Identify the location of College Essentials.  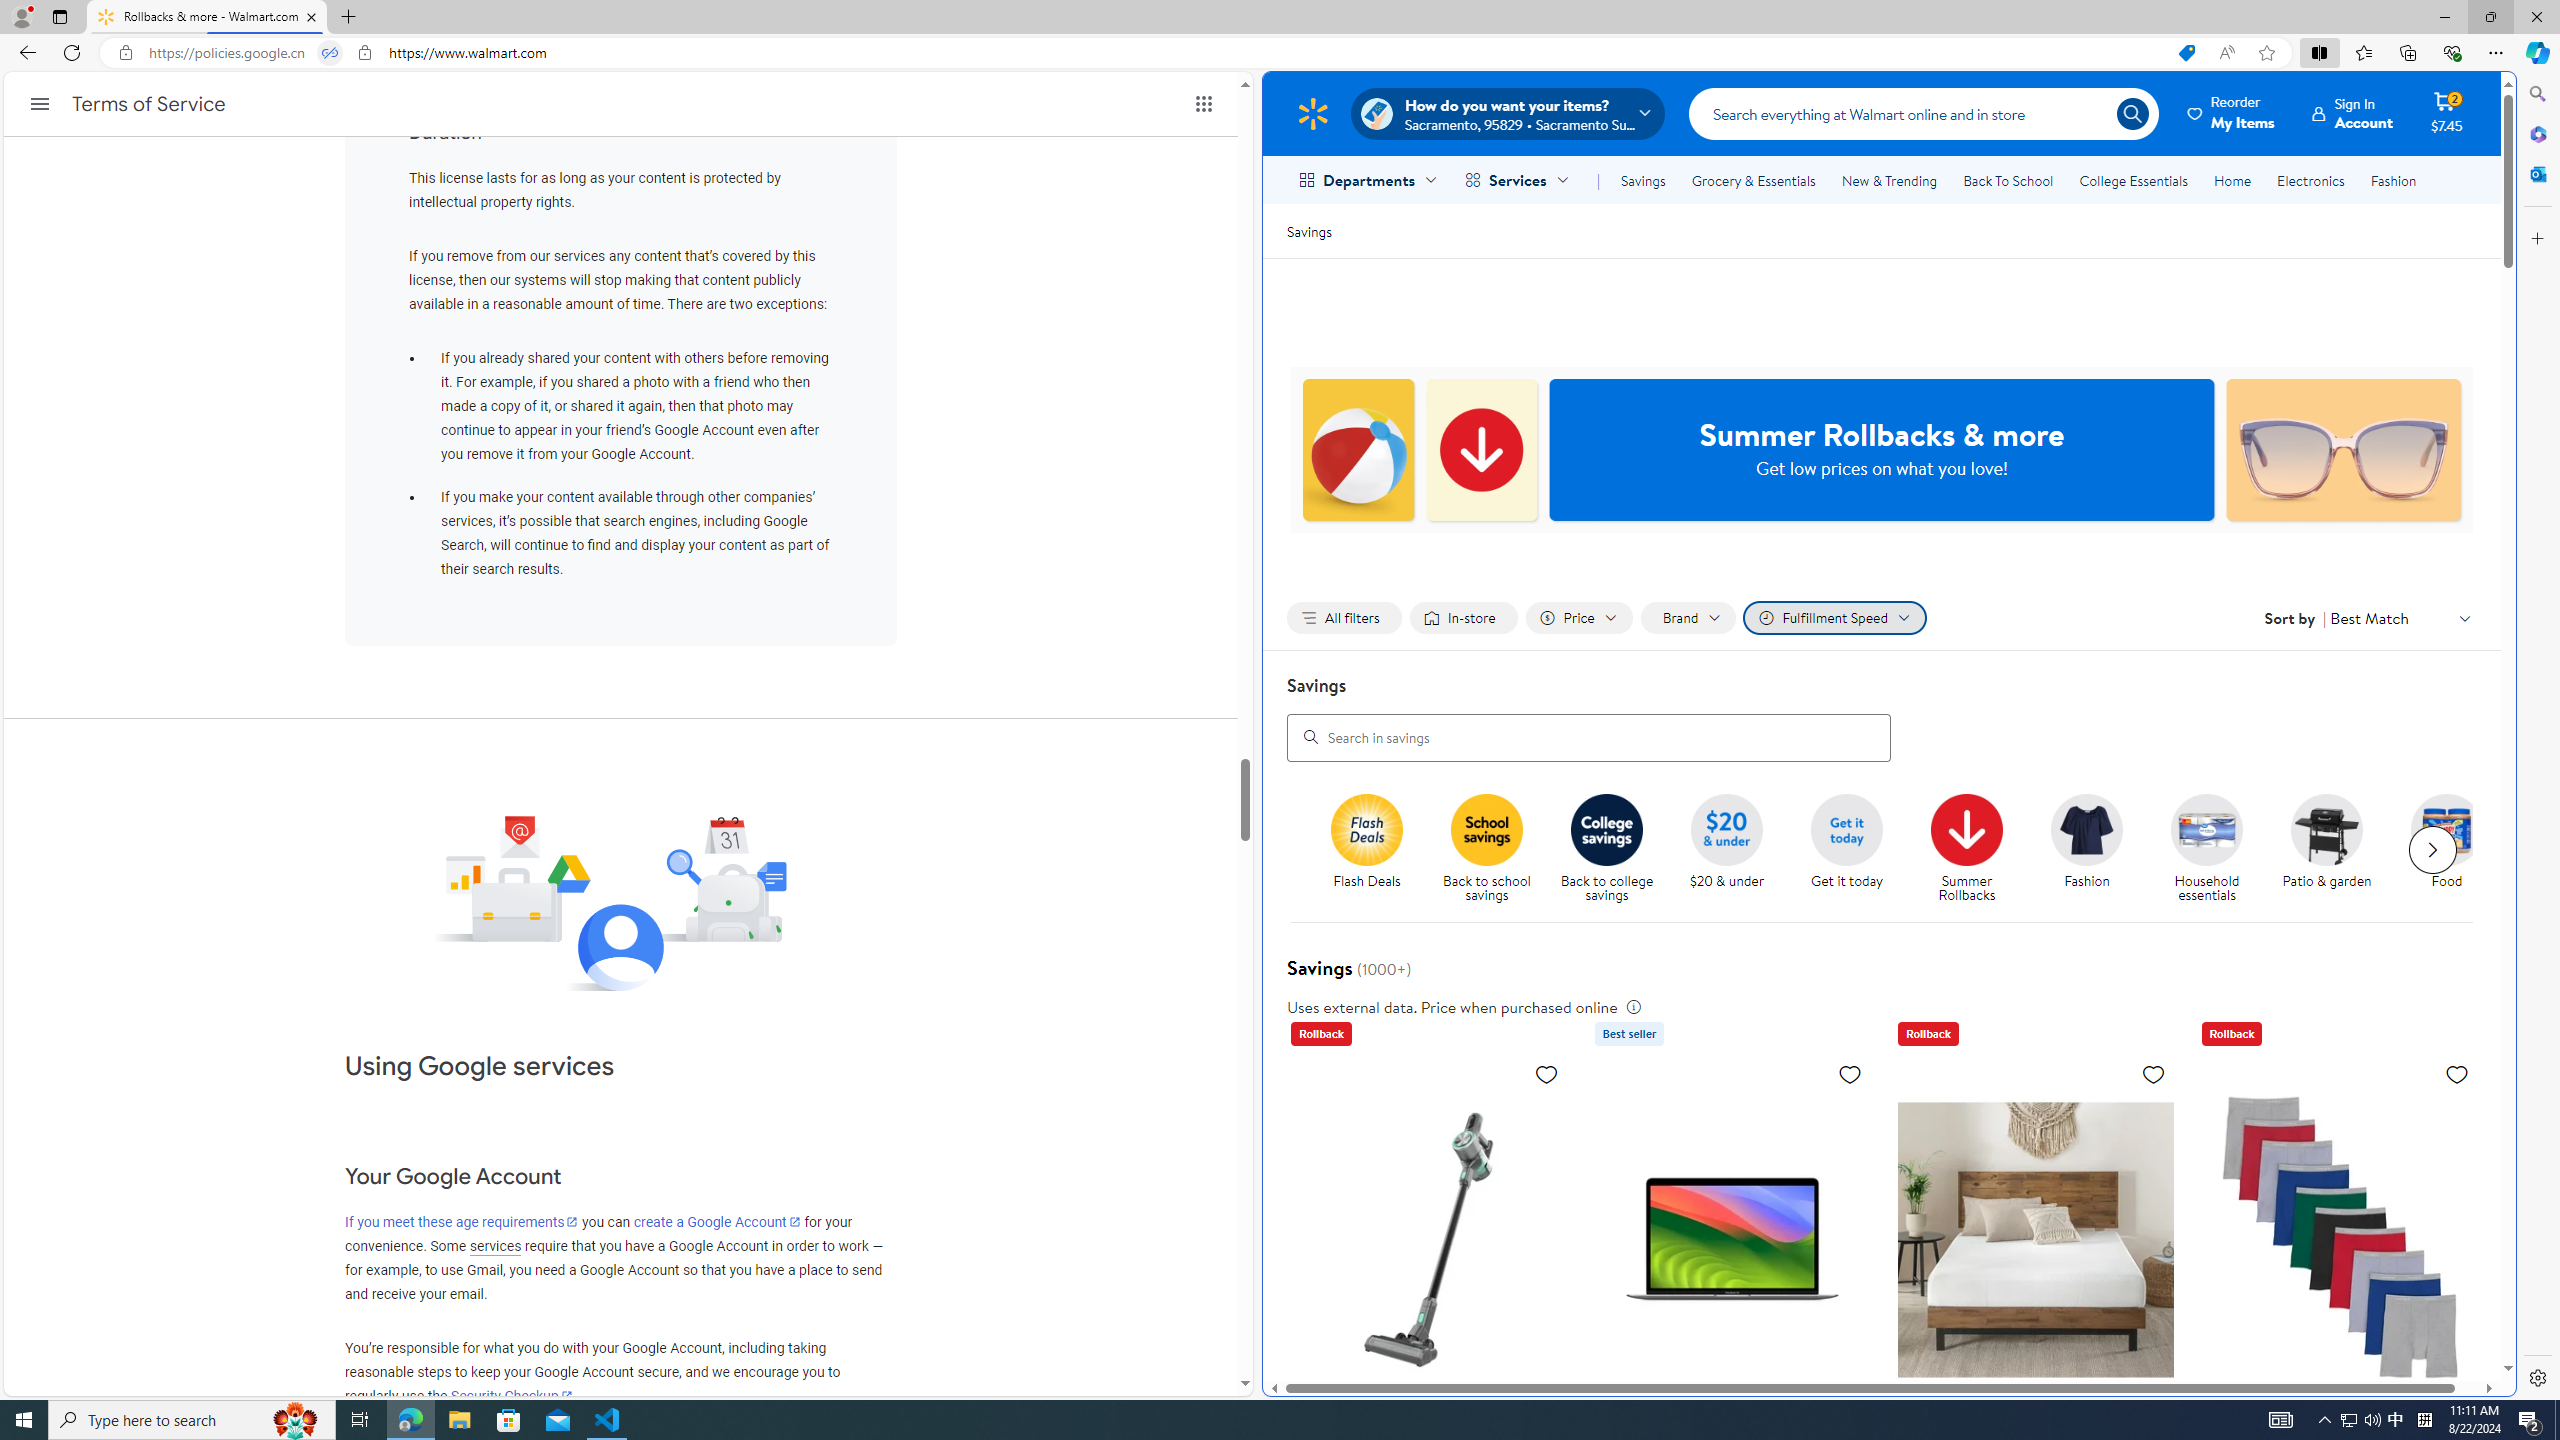
(2134, 180).